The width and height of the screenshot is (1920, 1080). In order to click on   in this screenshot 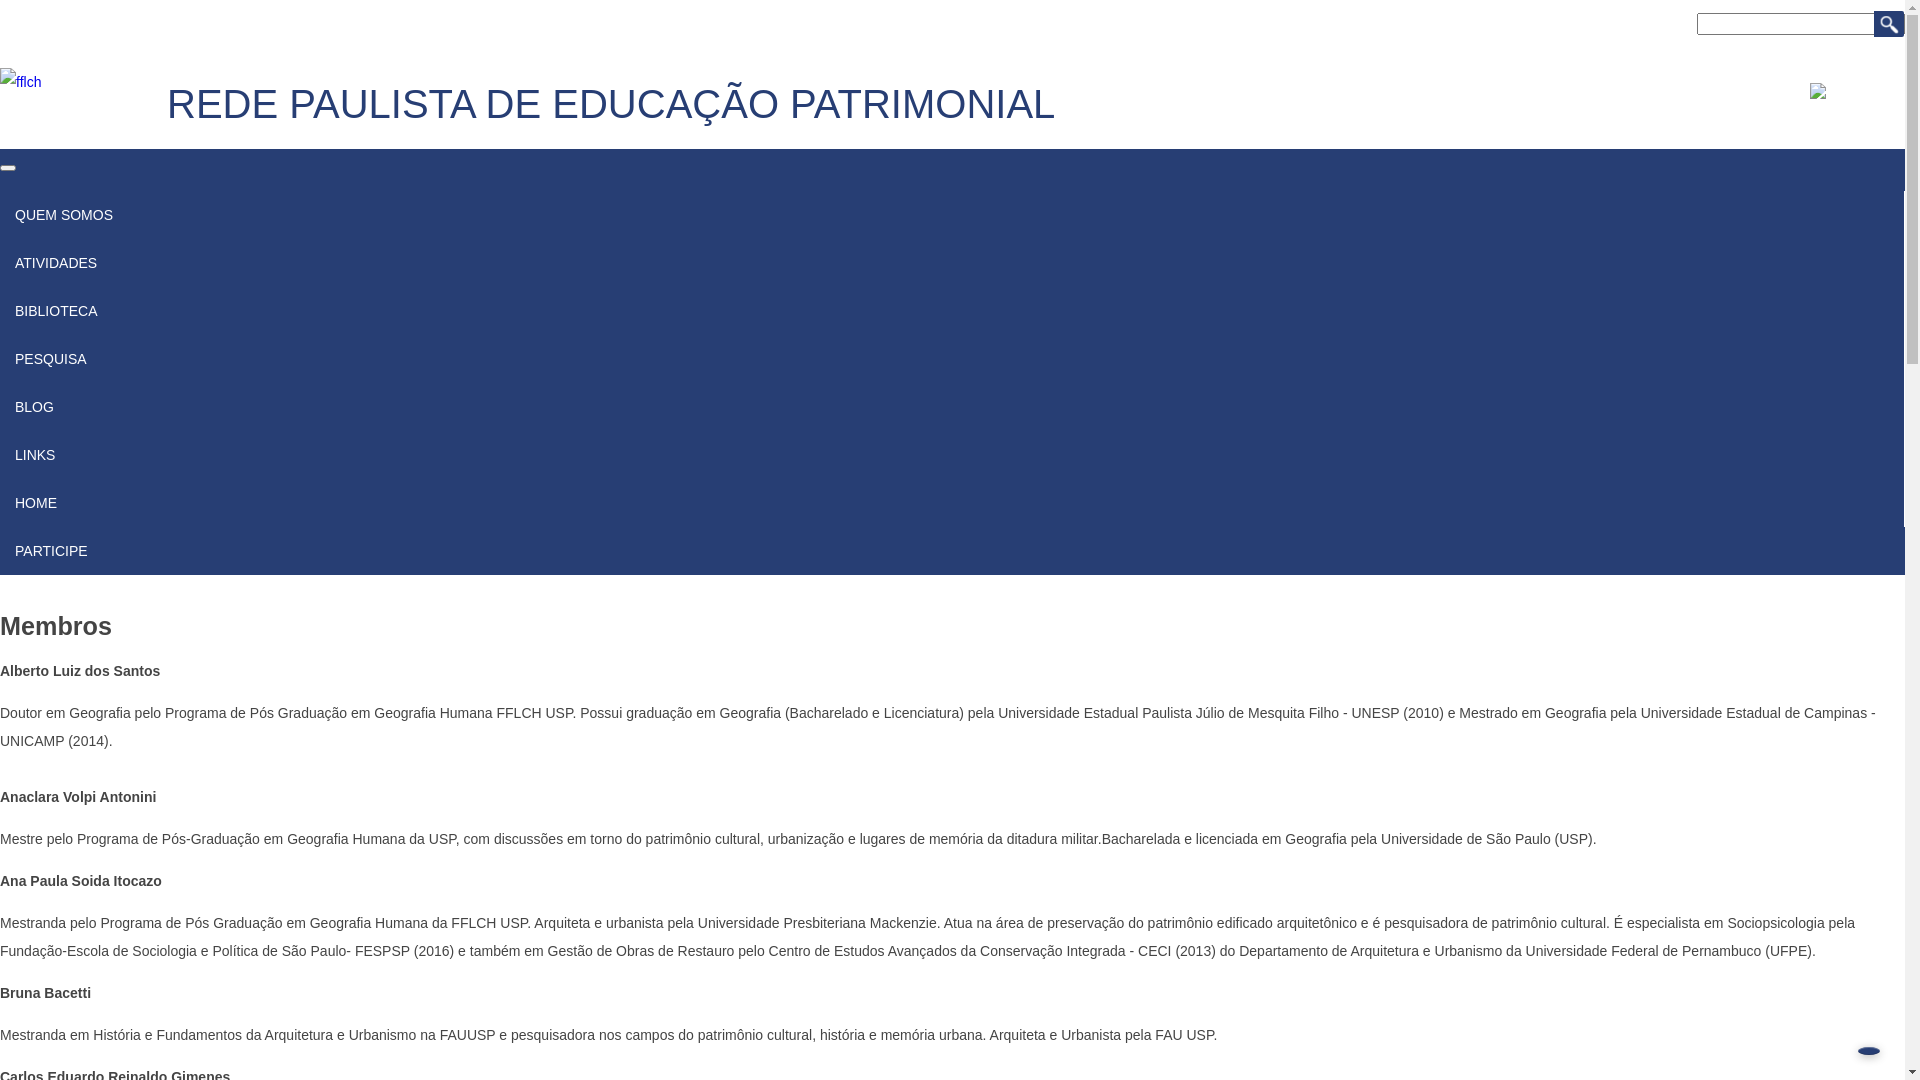, I will do `click(172, 76)`.